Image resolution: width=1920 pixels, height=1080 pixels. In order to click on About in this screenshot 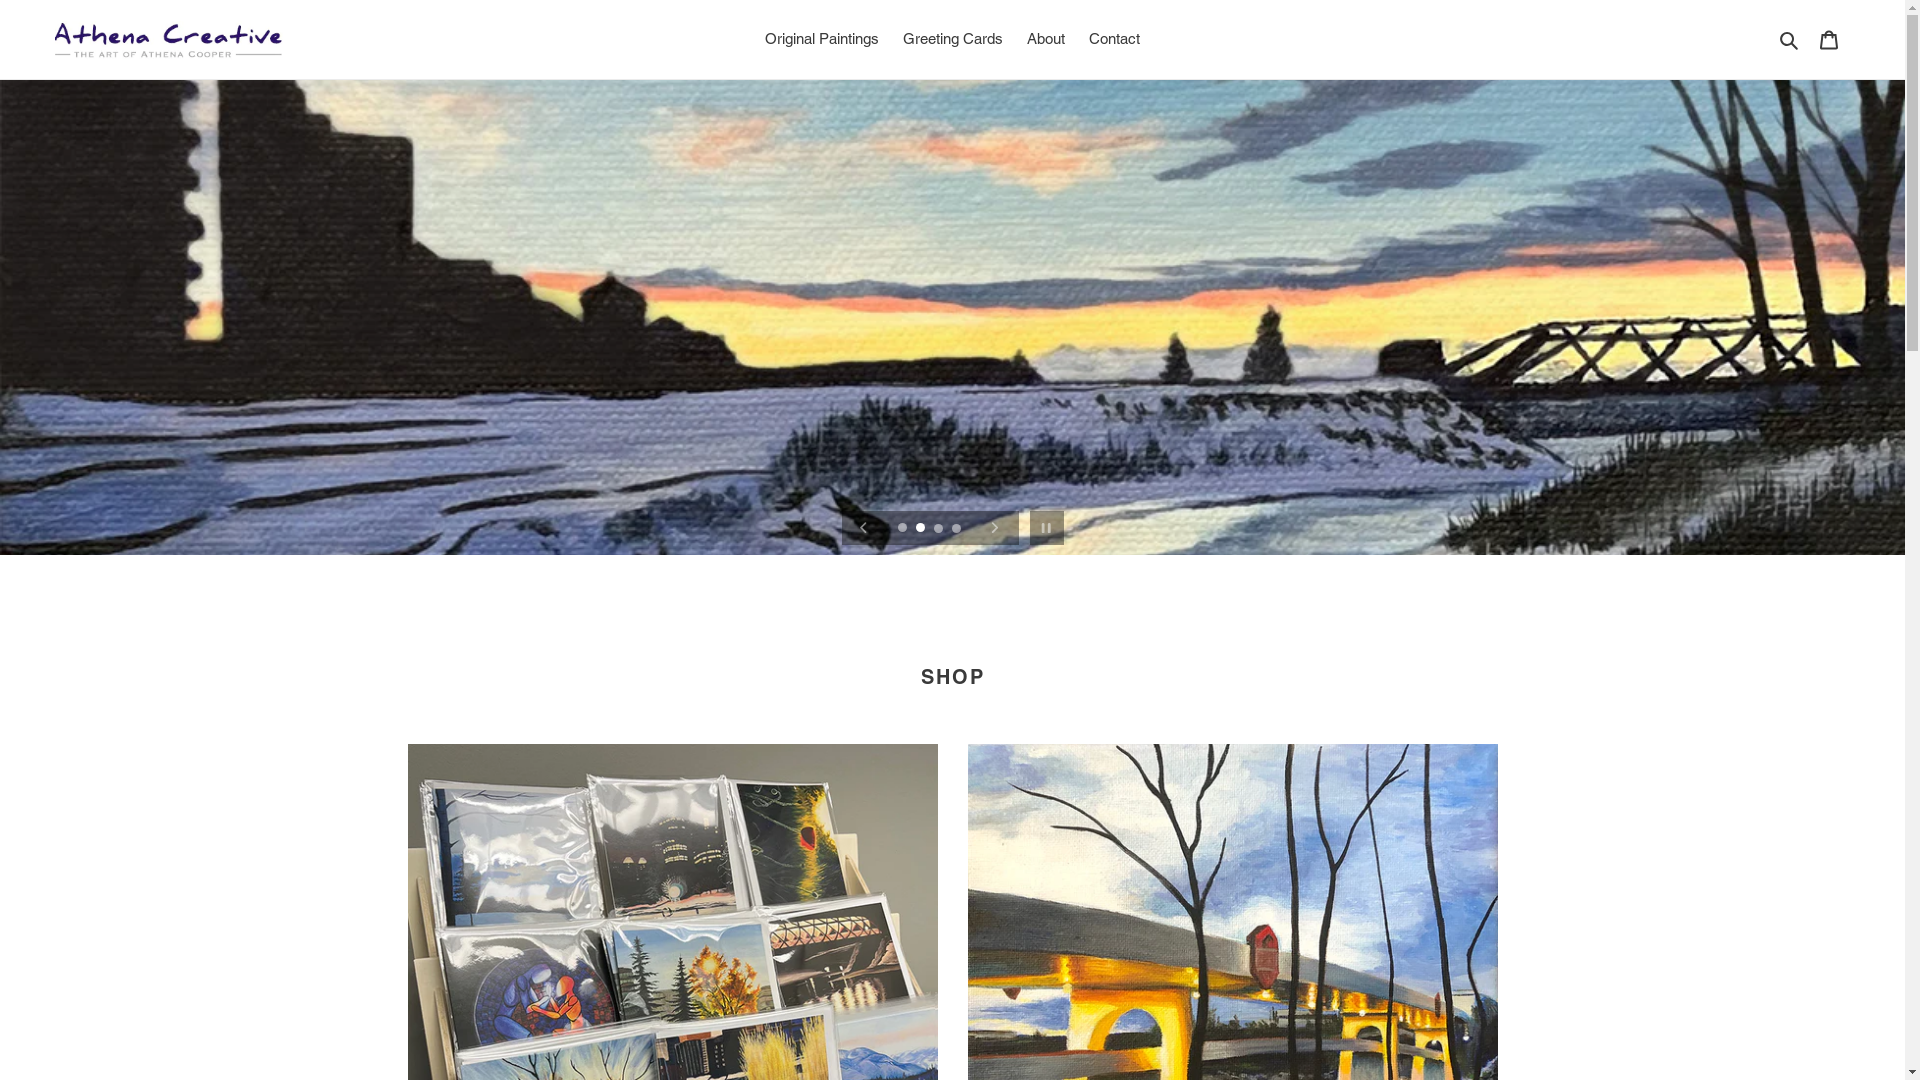, I will do `click(1046, 40)`.